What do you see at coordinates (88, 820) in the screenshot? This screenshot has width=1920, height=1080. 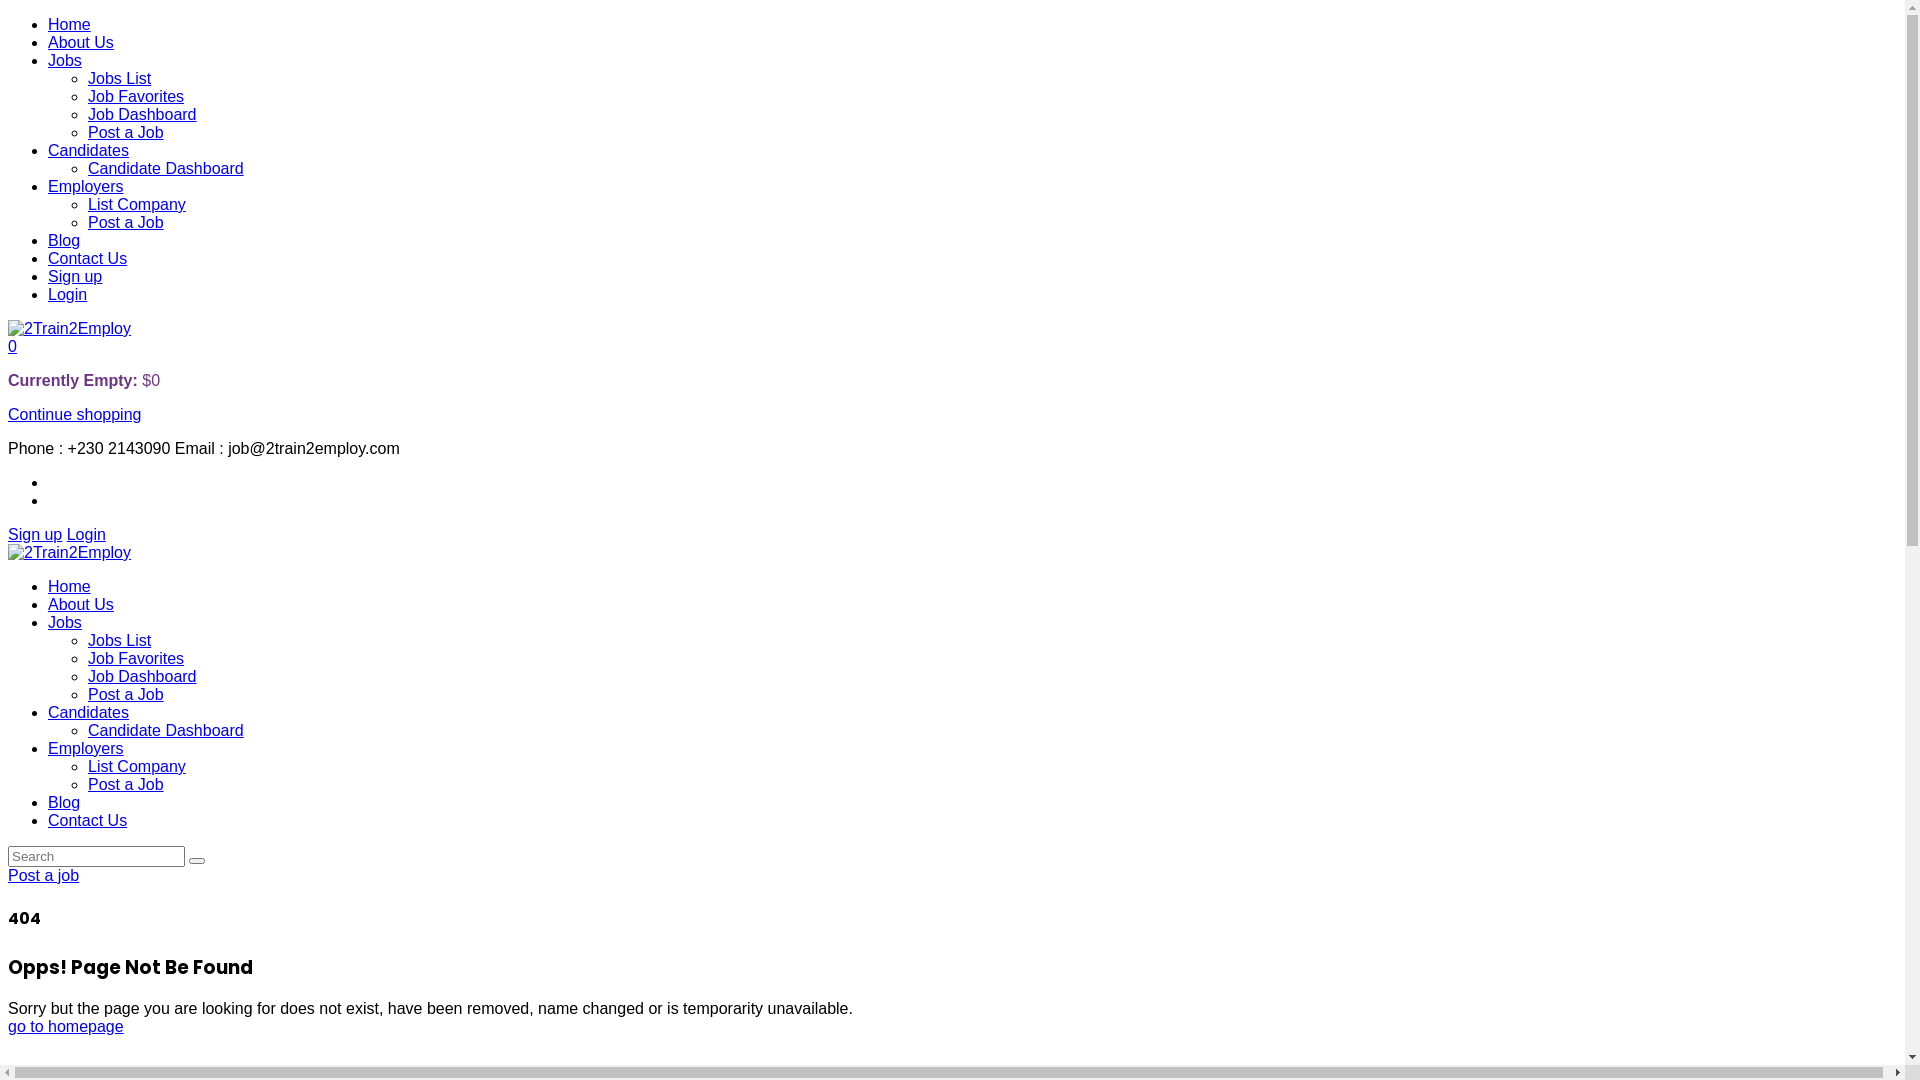 I see `Contact Us` at bounding box center [88, 820].